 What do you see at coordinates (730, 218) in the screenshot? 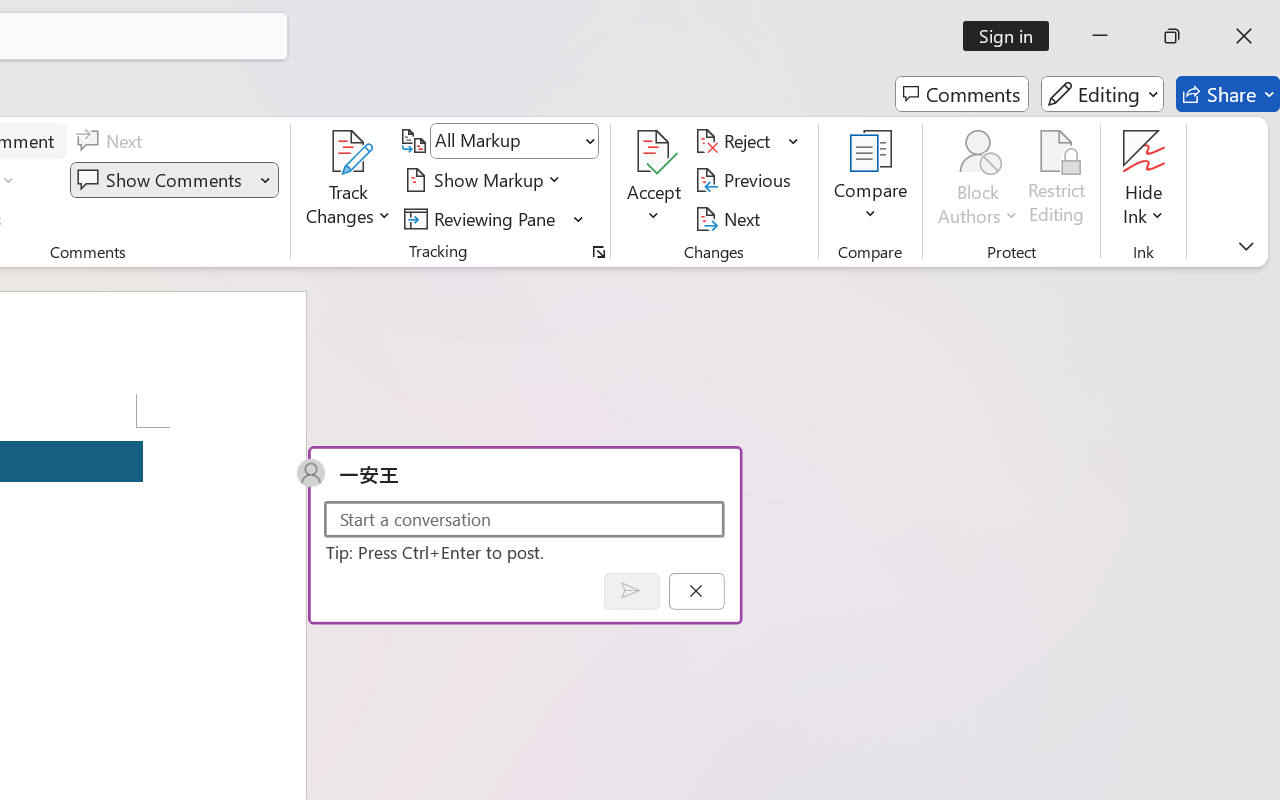
I see `Next` at bounding box center [730, 218].